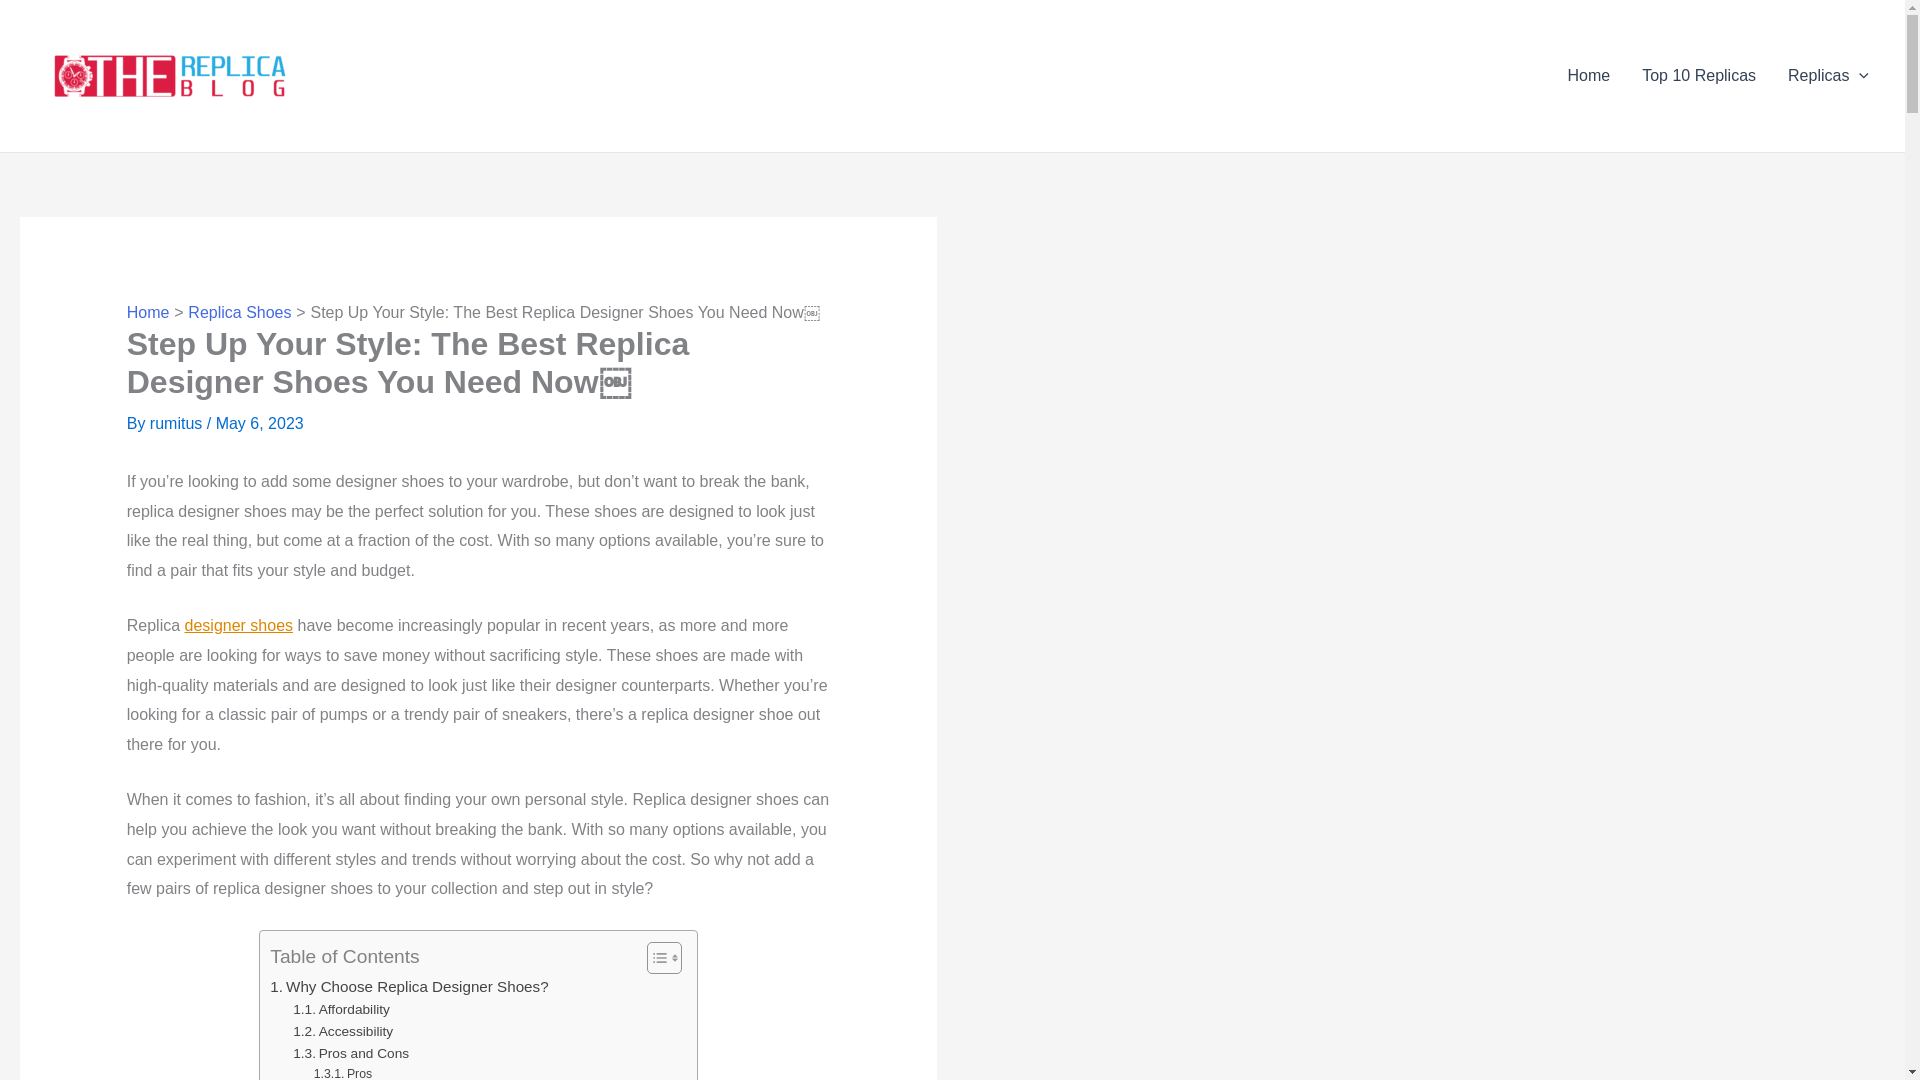 The image size is (1920, 1080). I want to click on View all posts by rumitus, so click(178, 423).